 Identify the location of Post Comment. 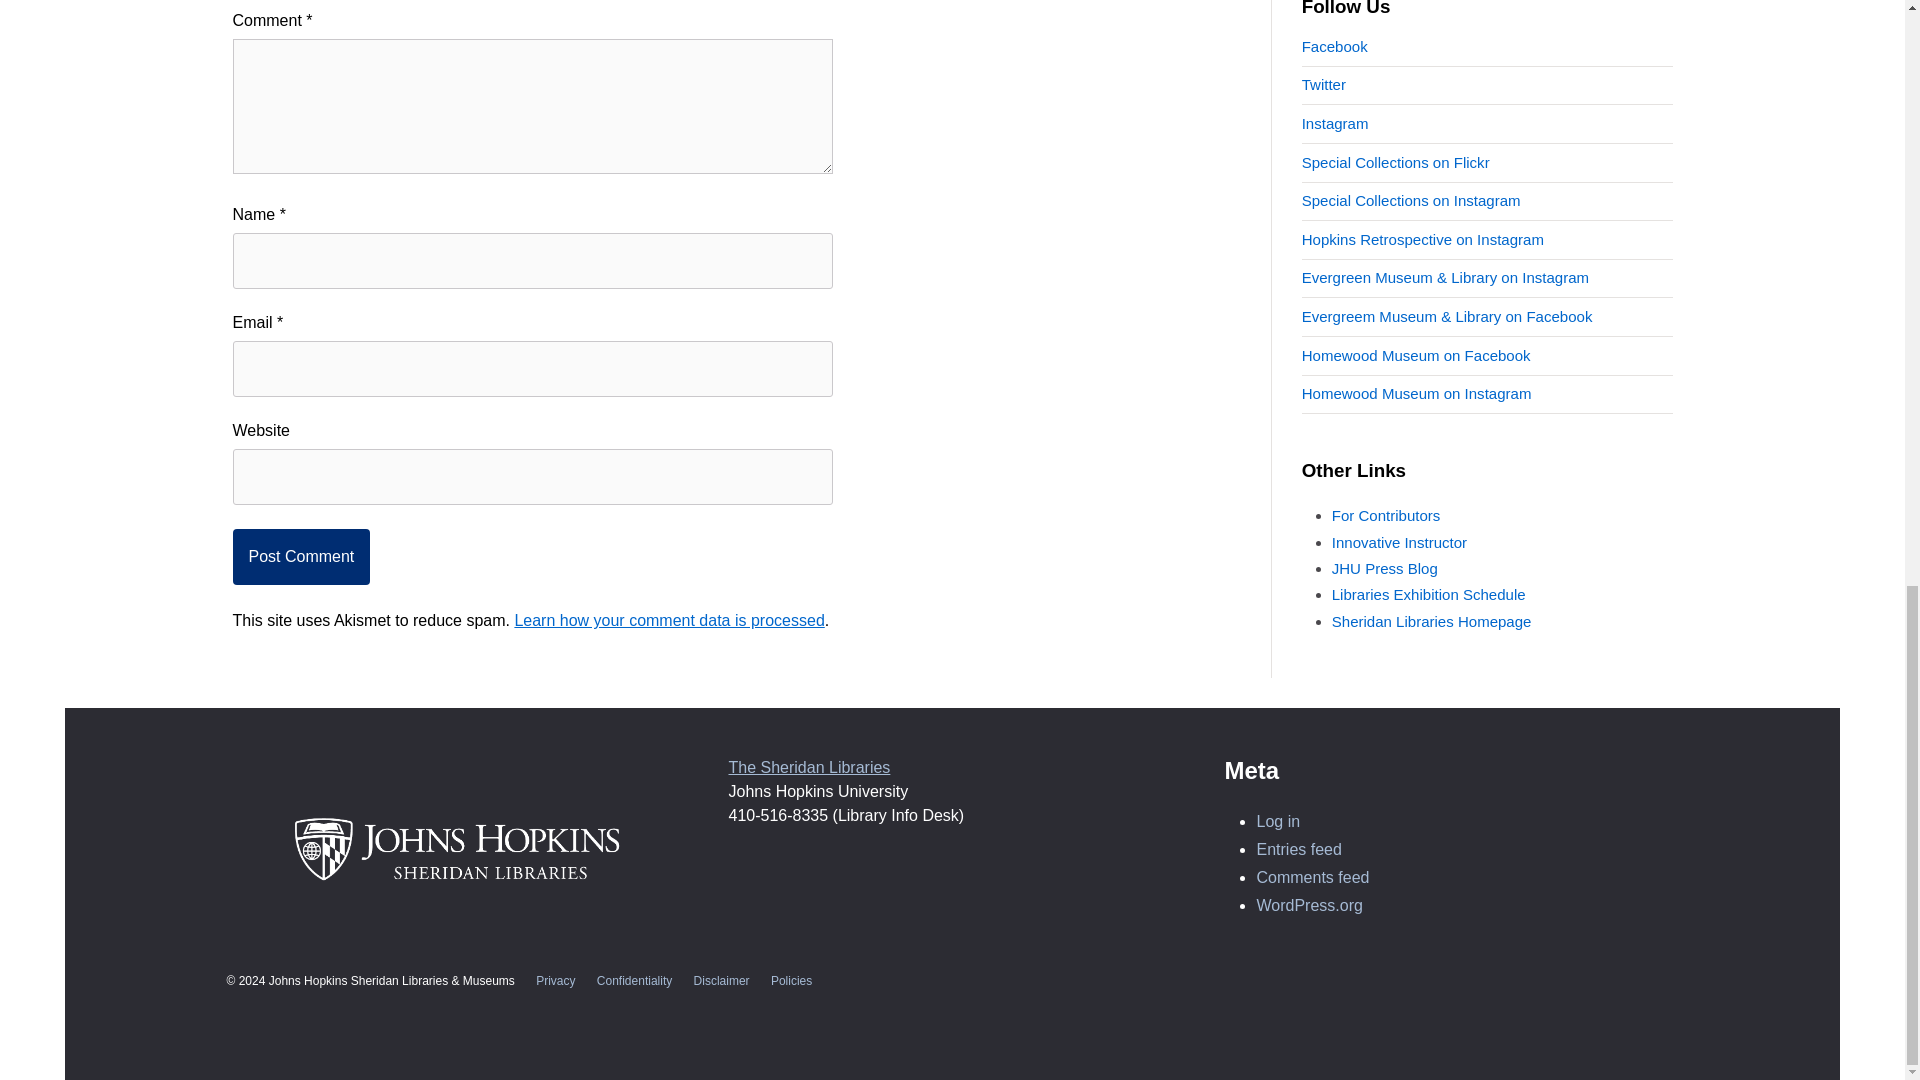
(301, 557).